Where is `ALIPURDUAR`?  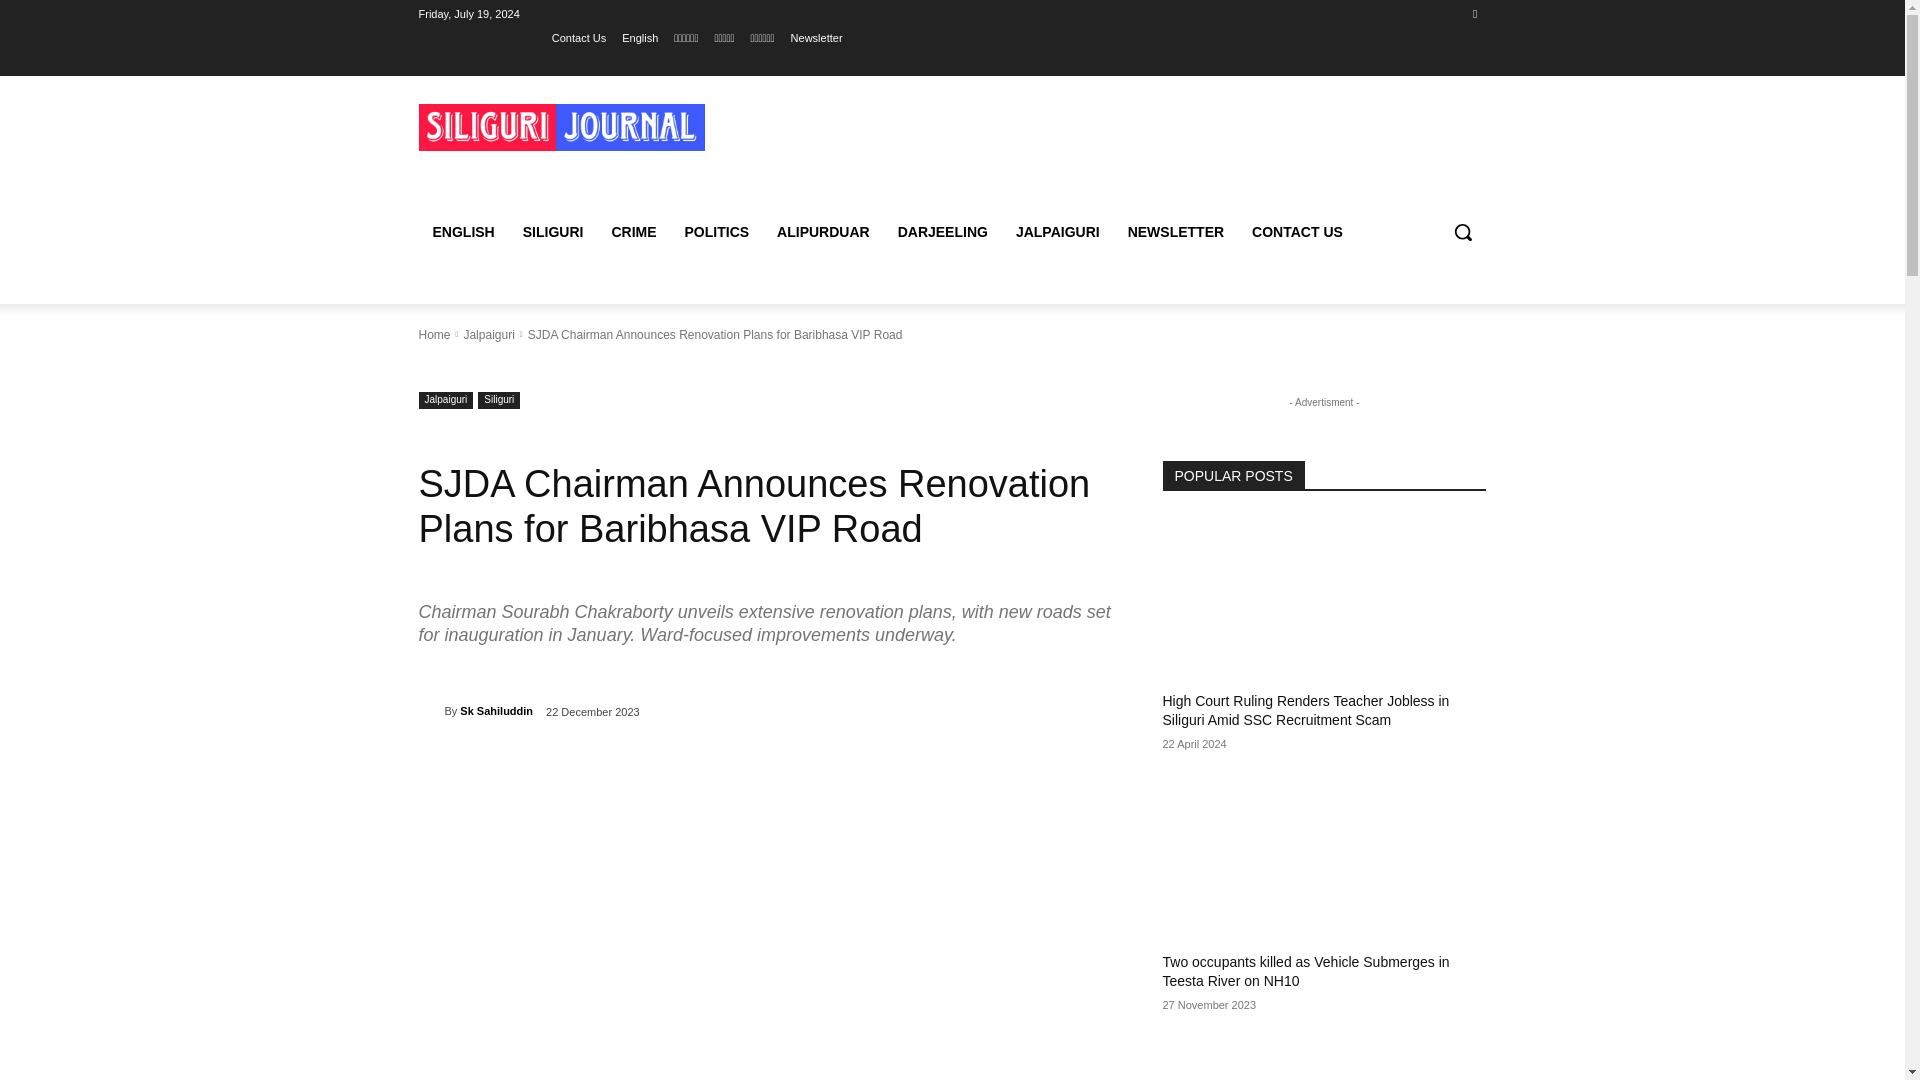
ALIPURDUAR is located at coordinates (822, 232).